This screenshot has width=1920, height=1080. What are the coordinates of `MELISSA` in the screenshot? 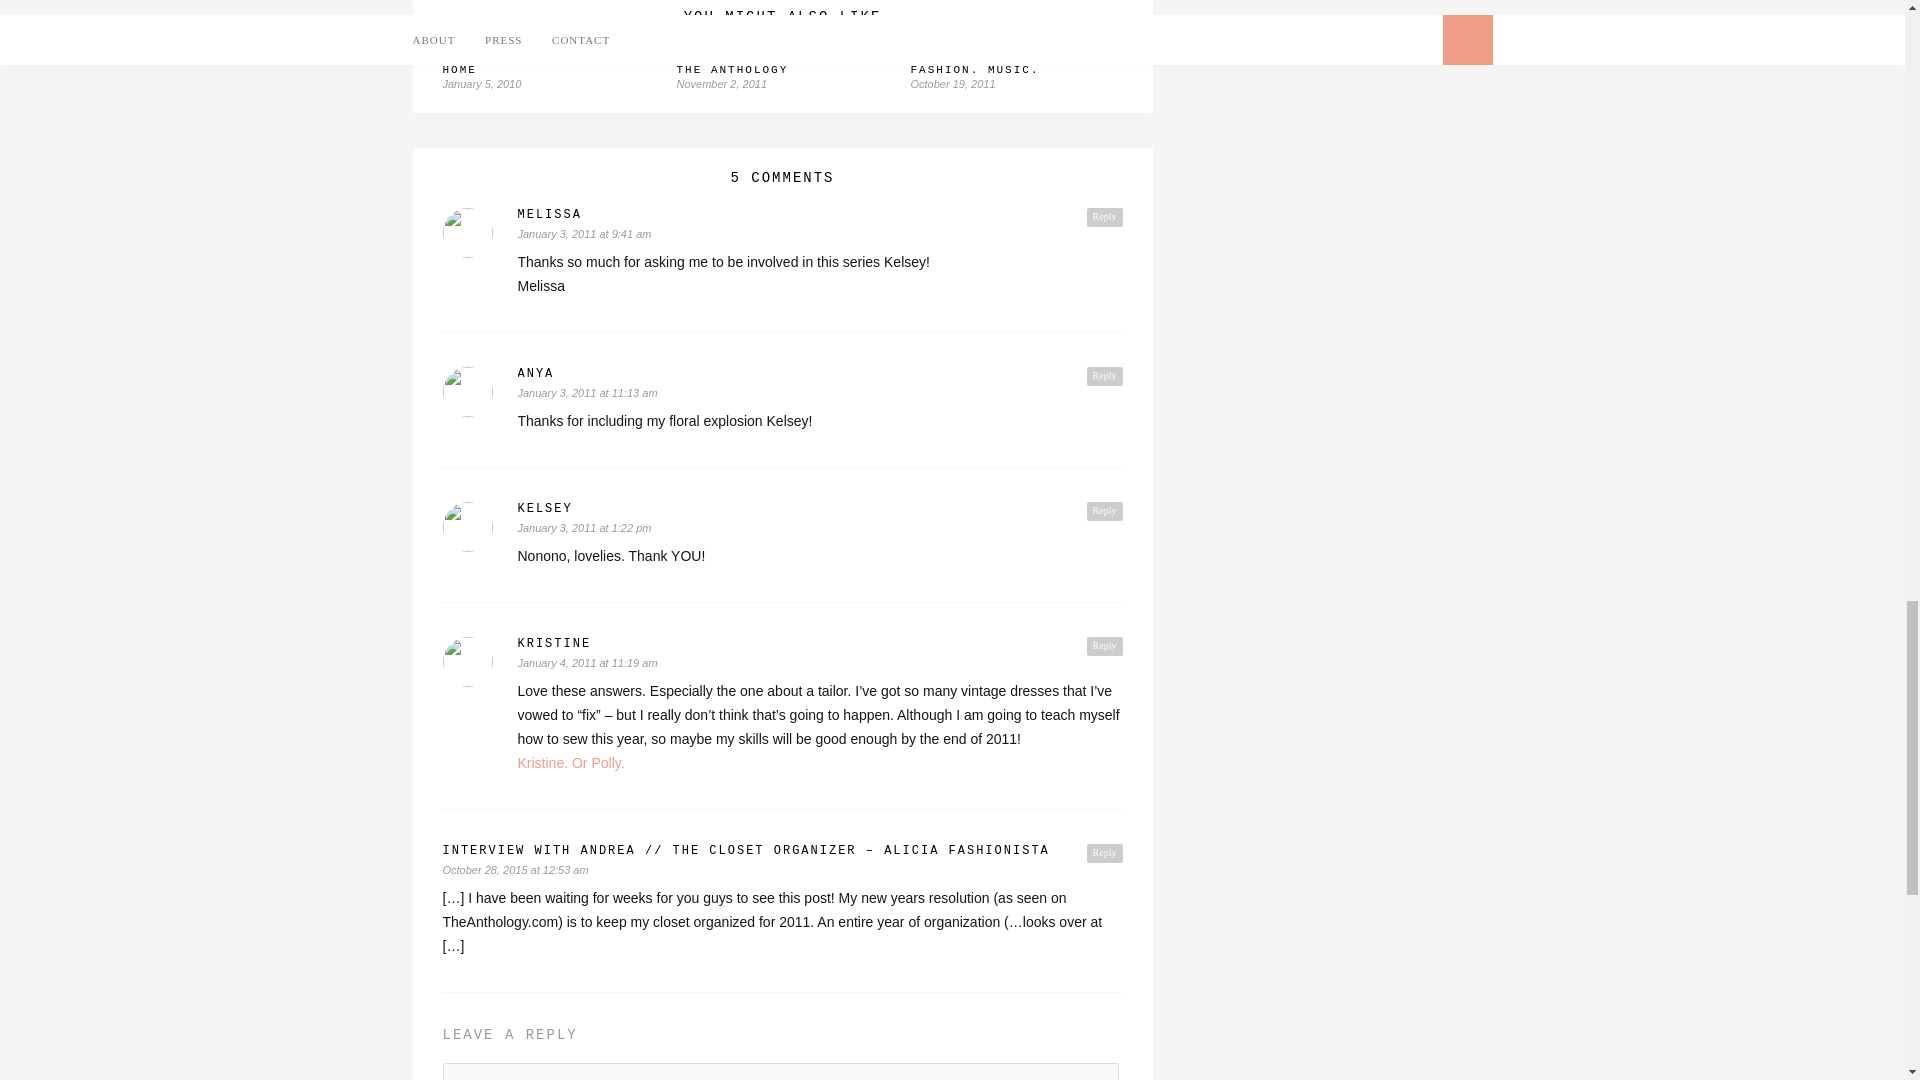 It's located at (820, 215).